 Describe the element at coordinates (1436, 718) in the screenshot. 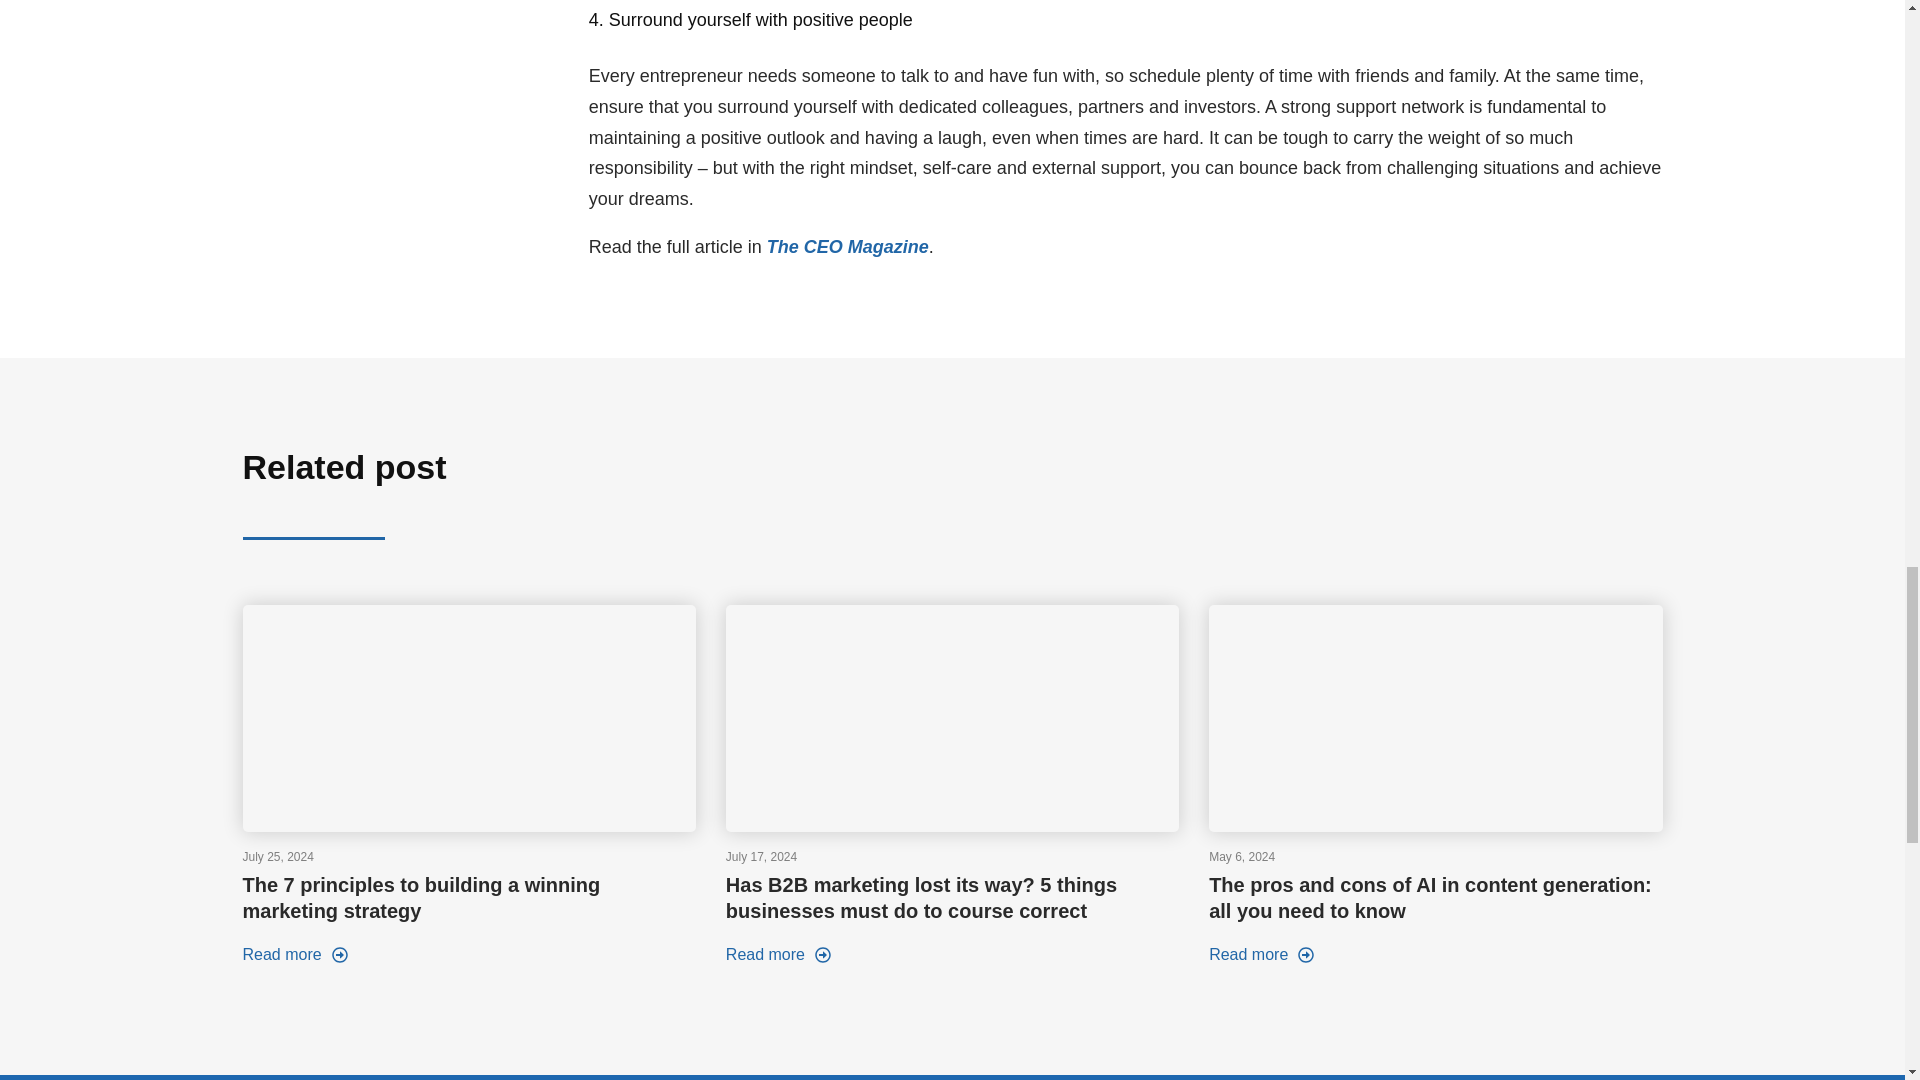

I see `AI robot working in the office` at that location.